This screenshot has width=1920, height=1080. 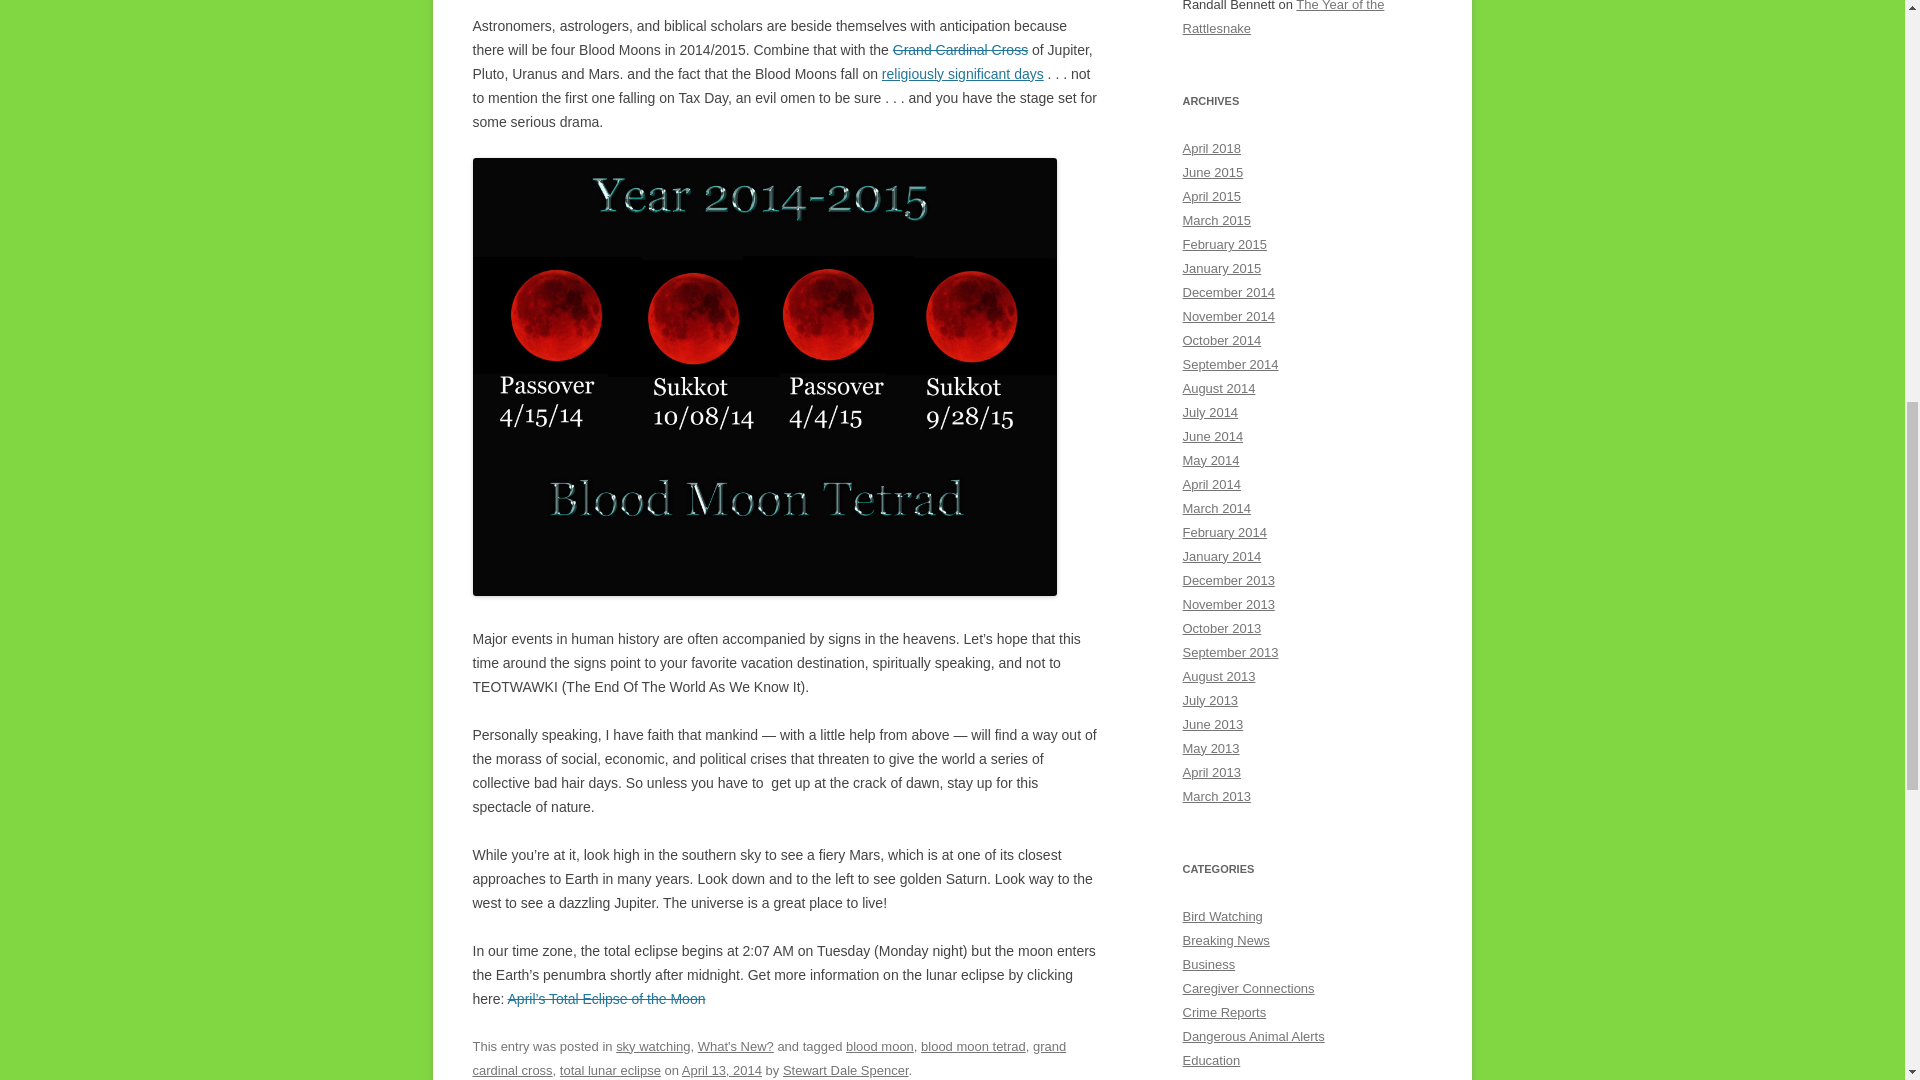 What do you see at coordinates (610, 1070) in the screenshot?
I see `total lunar eclipse` at bounding box center [610, 1070].